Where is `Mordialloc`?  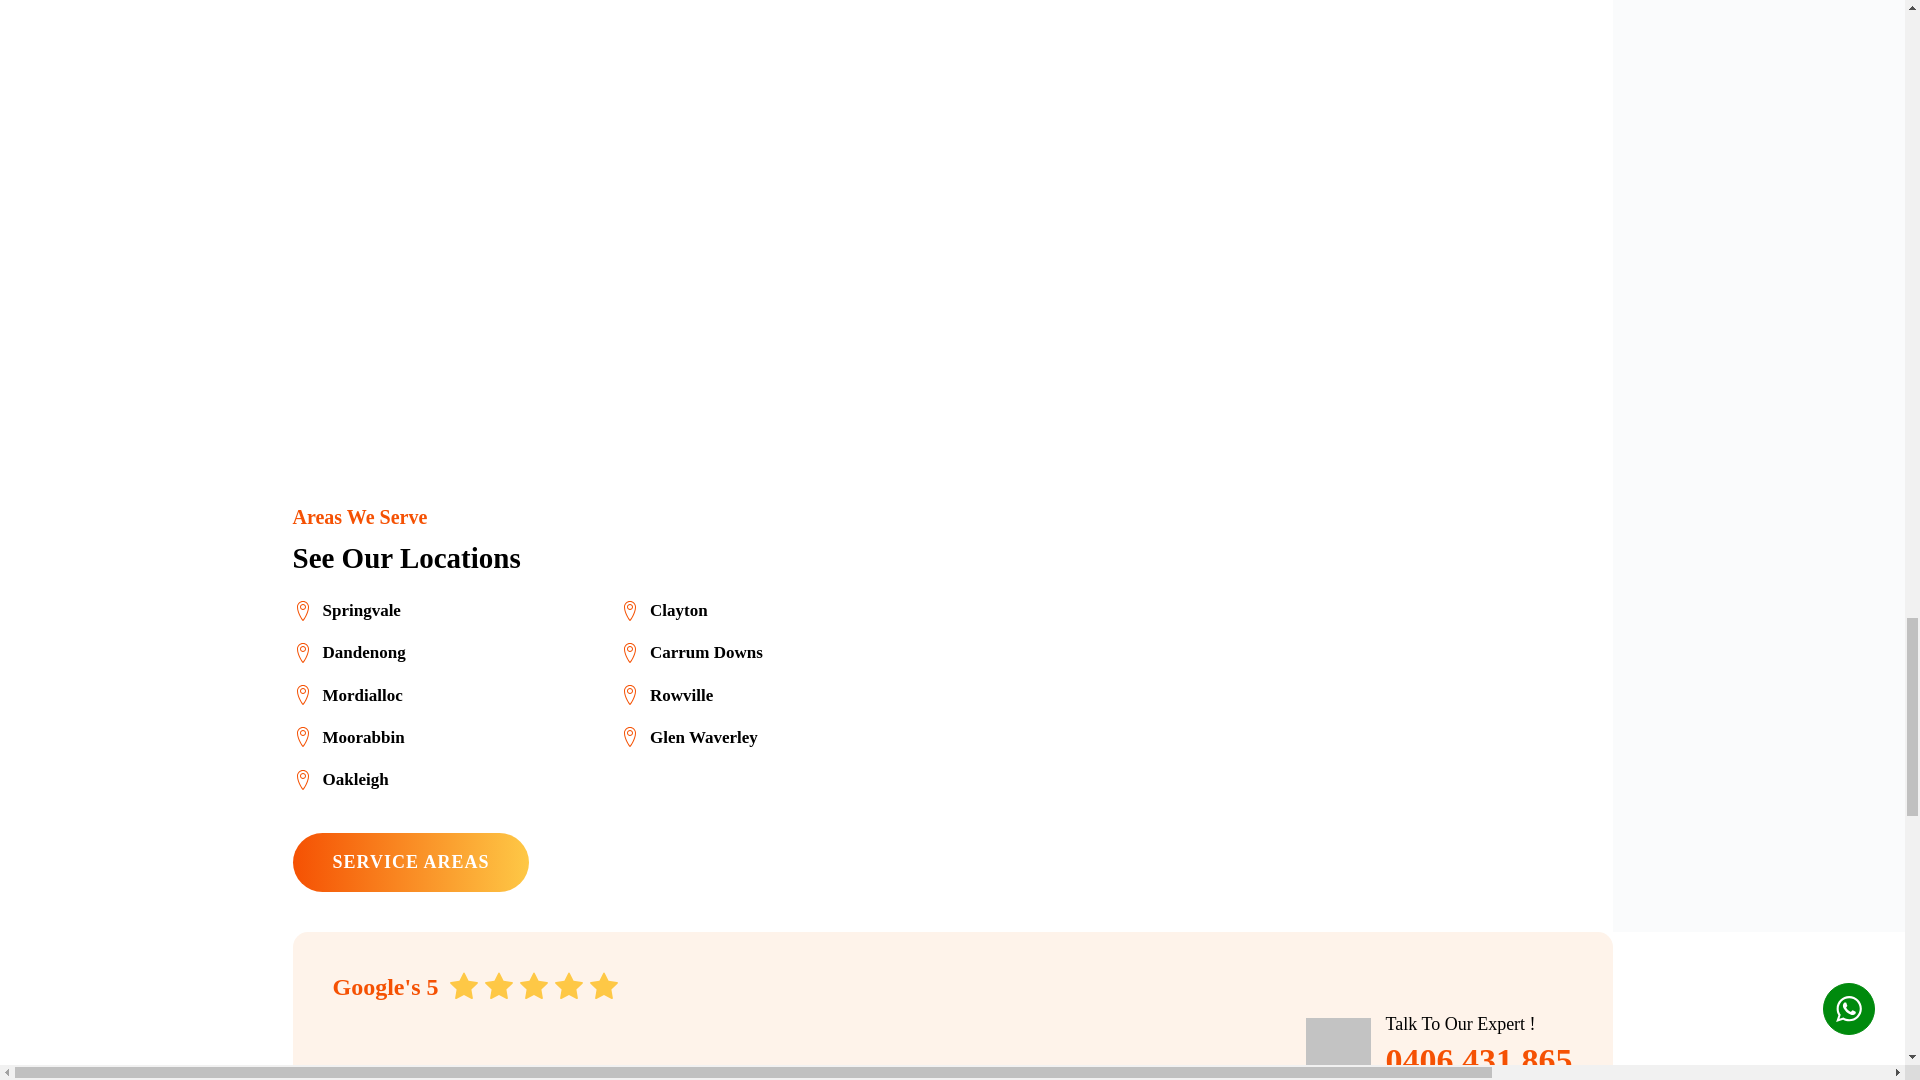
Mordialloc is located at coordinates (346, 694).